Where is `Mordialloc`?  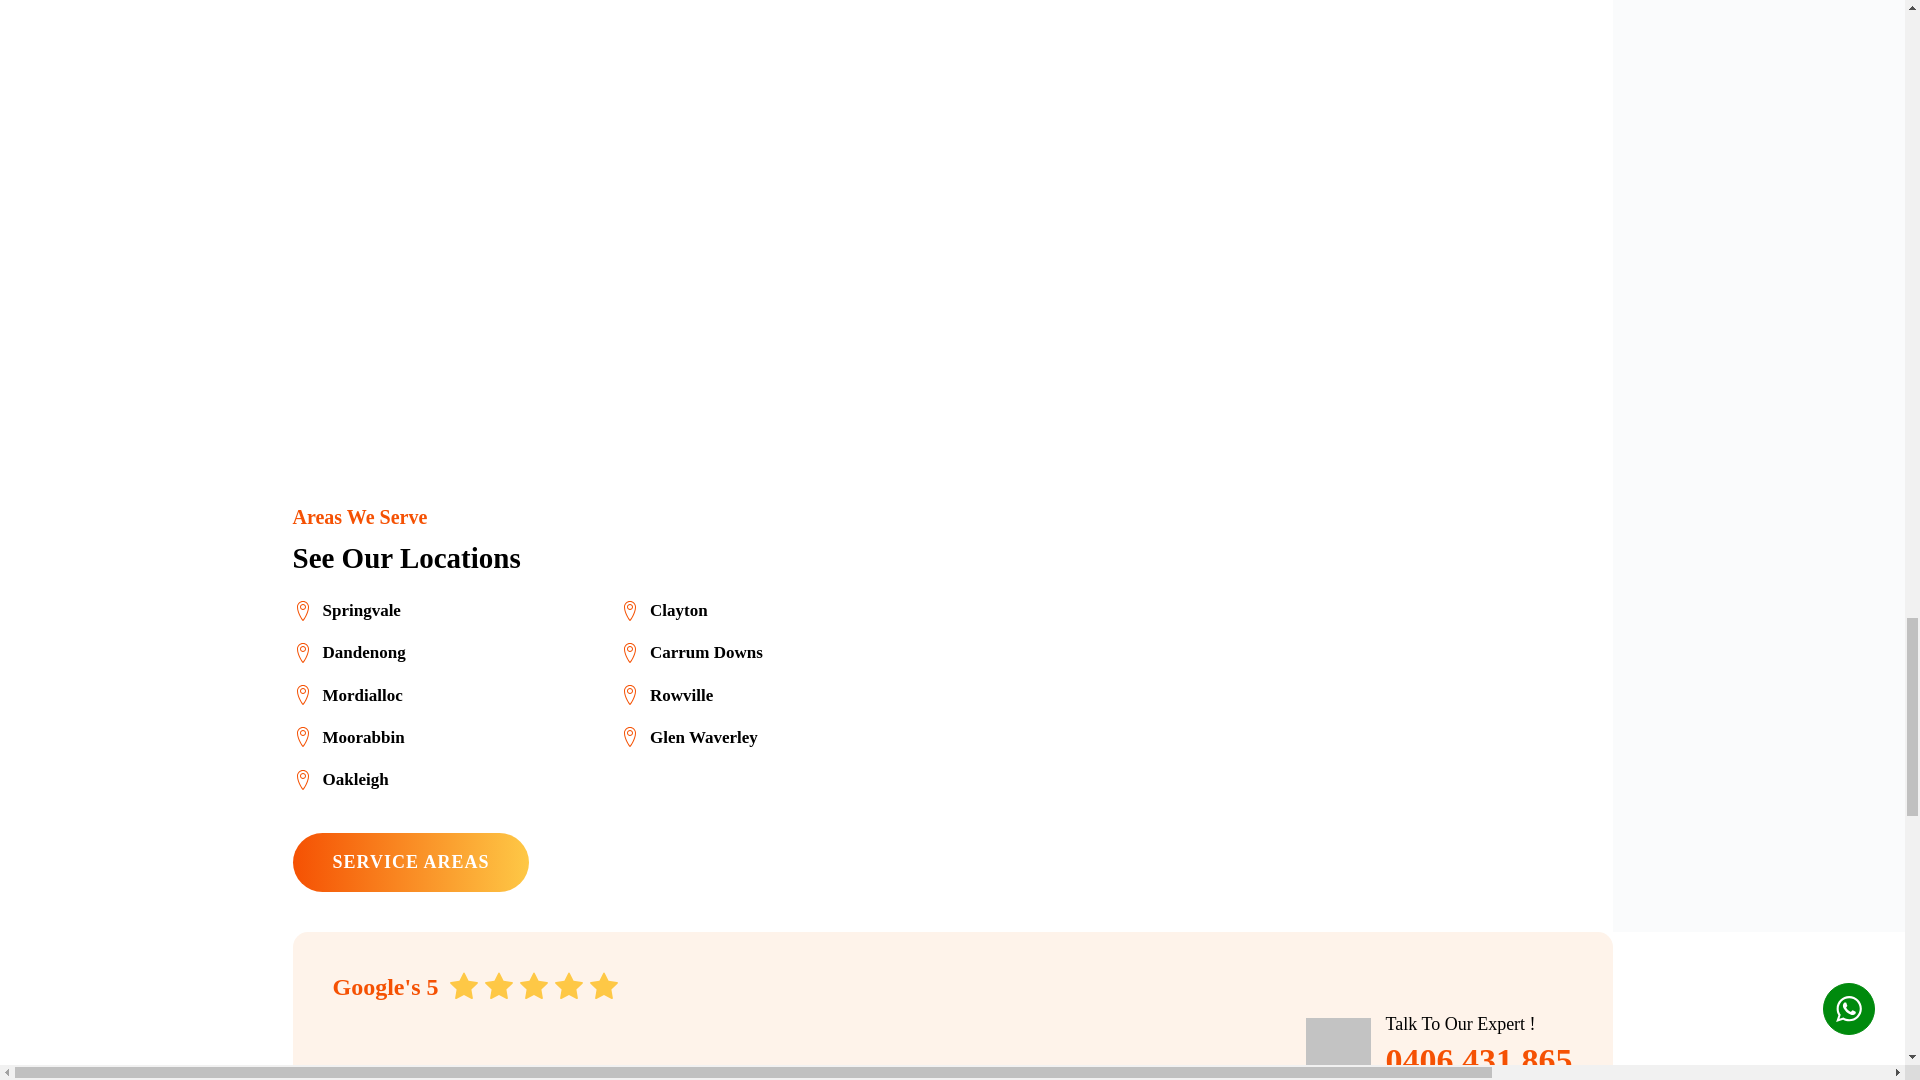
Mordialloc is located at coordinates (346, 694).